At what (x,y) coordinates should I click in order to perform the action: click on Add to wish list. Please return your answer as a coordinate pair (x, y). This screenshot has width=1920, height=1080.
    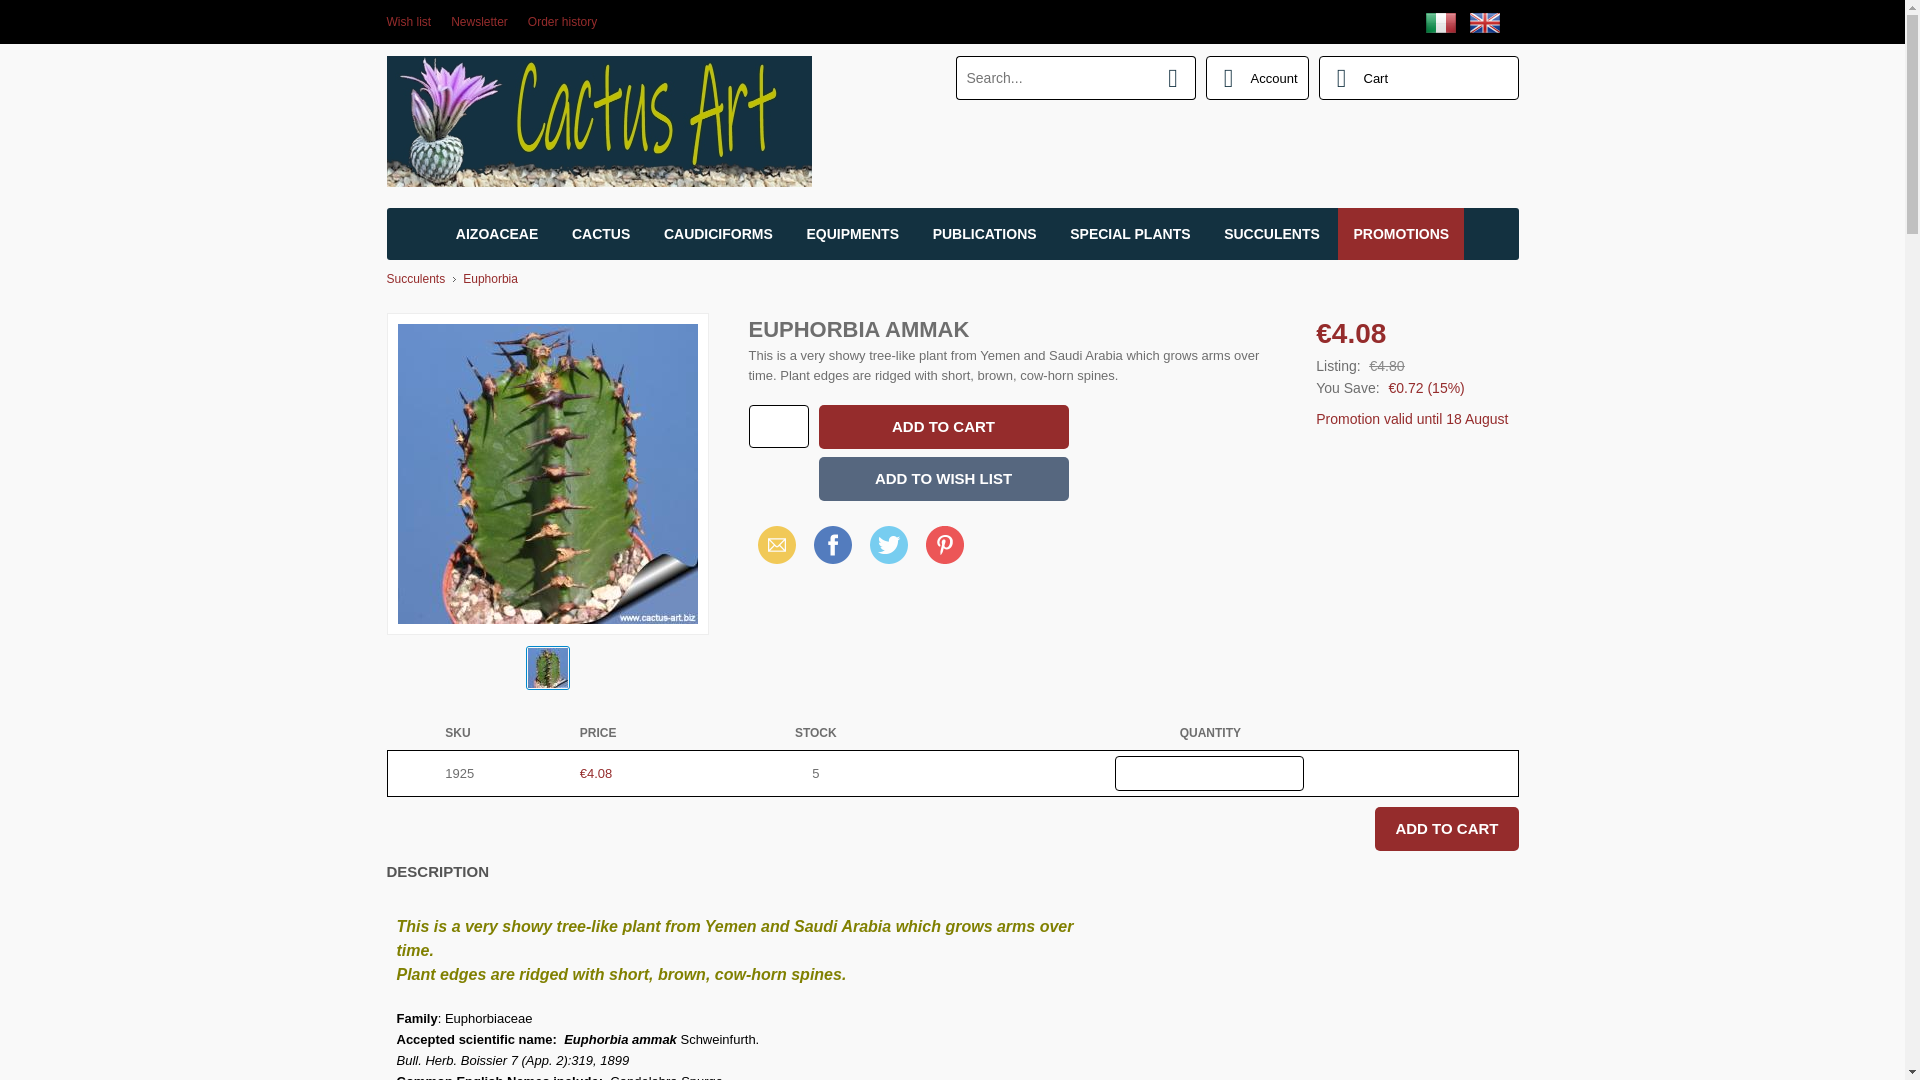
    Looking at the image, I should click on (942, 478).